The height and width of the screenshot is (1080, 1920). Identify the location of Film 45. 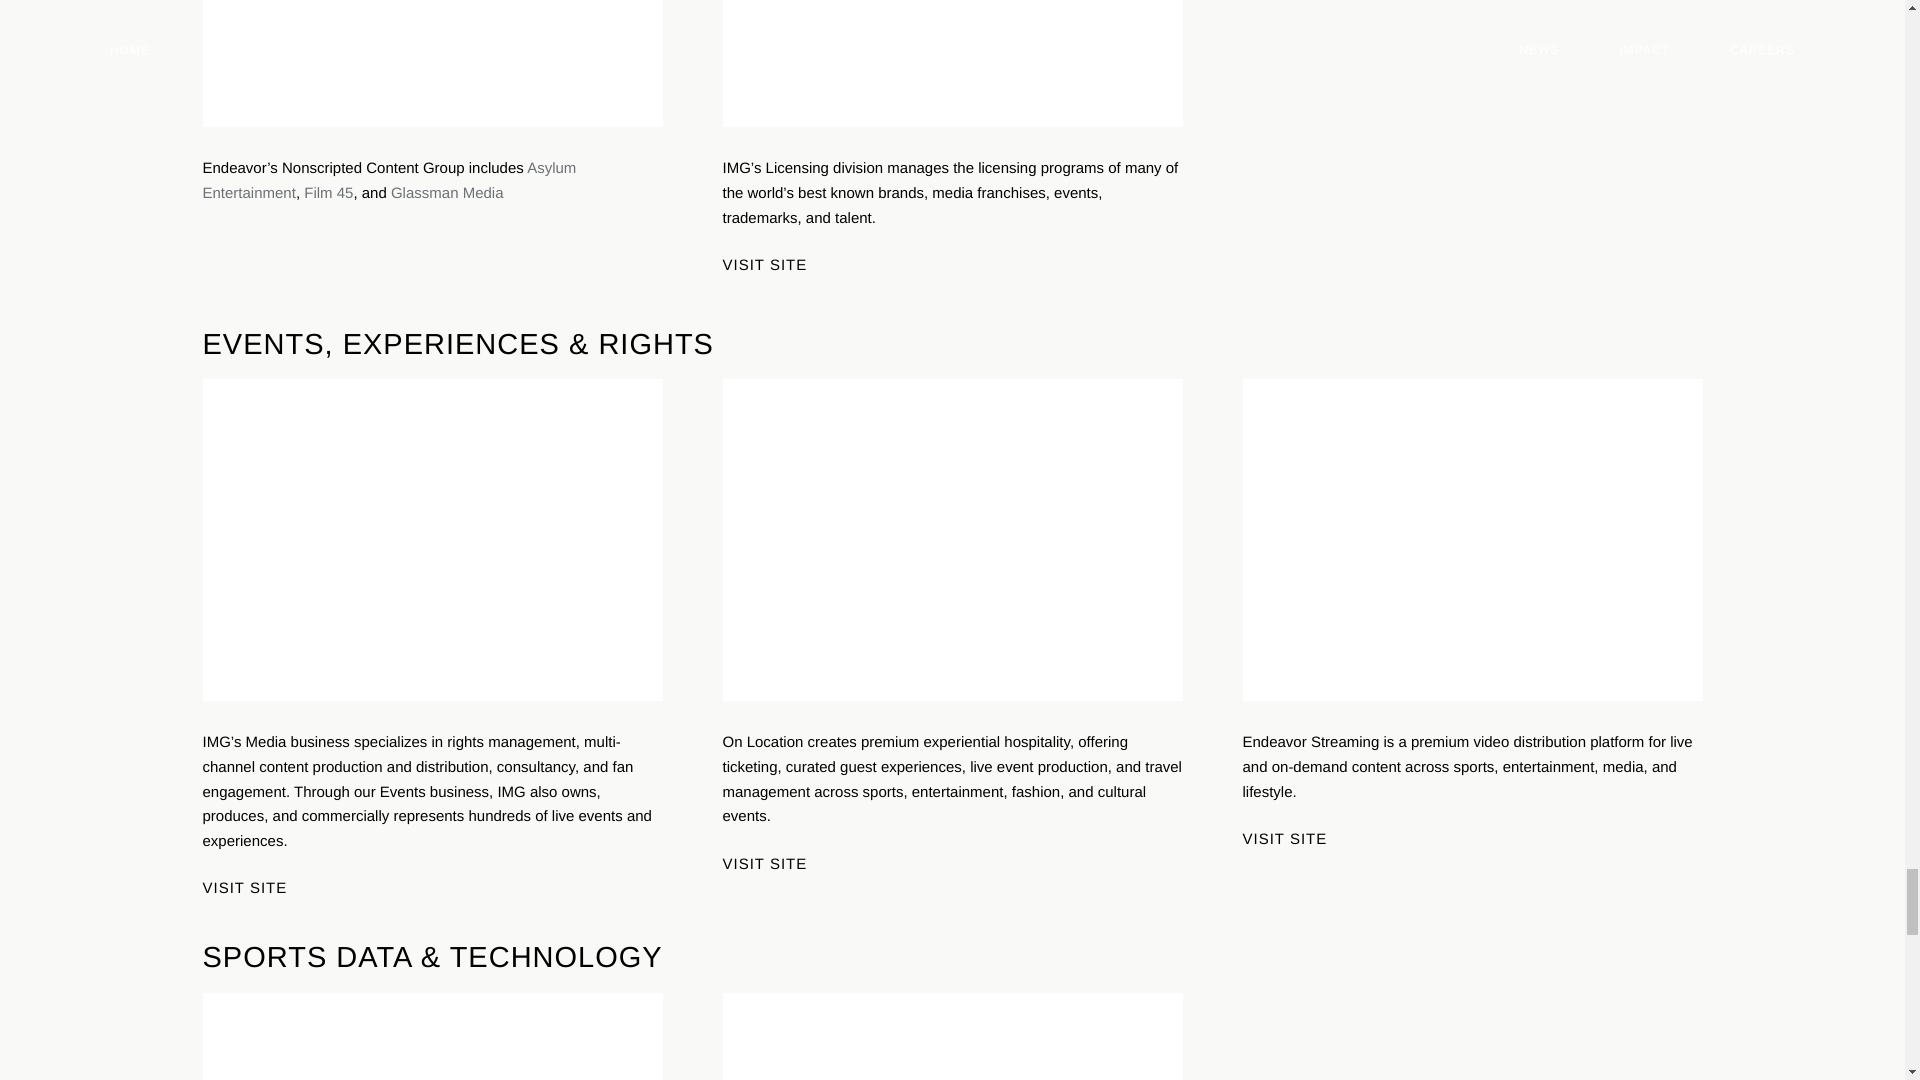
(328, 192).